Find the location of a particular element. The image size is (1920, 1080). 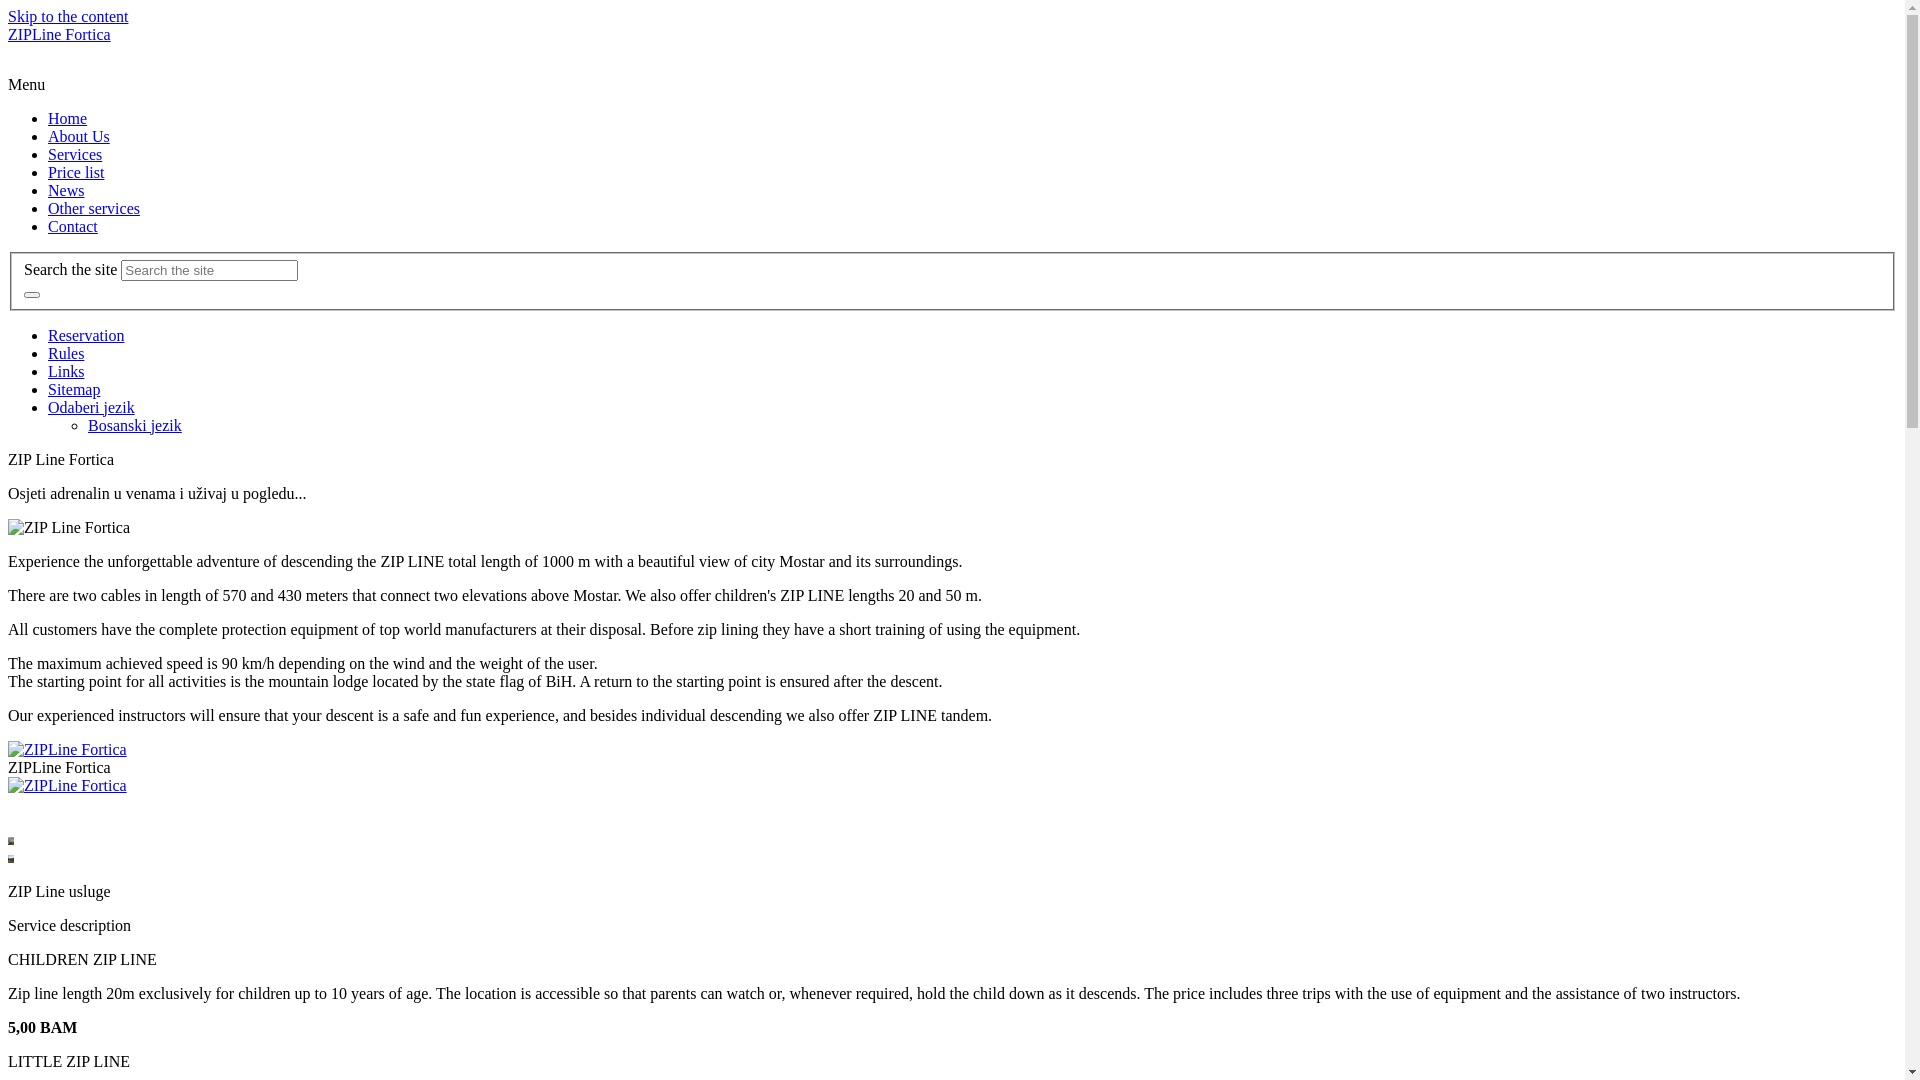

ZIPLine Fortica is located at coordinates (60, 34).